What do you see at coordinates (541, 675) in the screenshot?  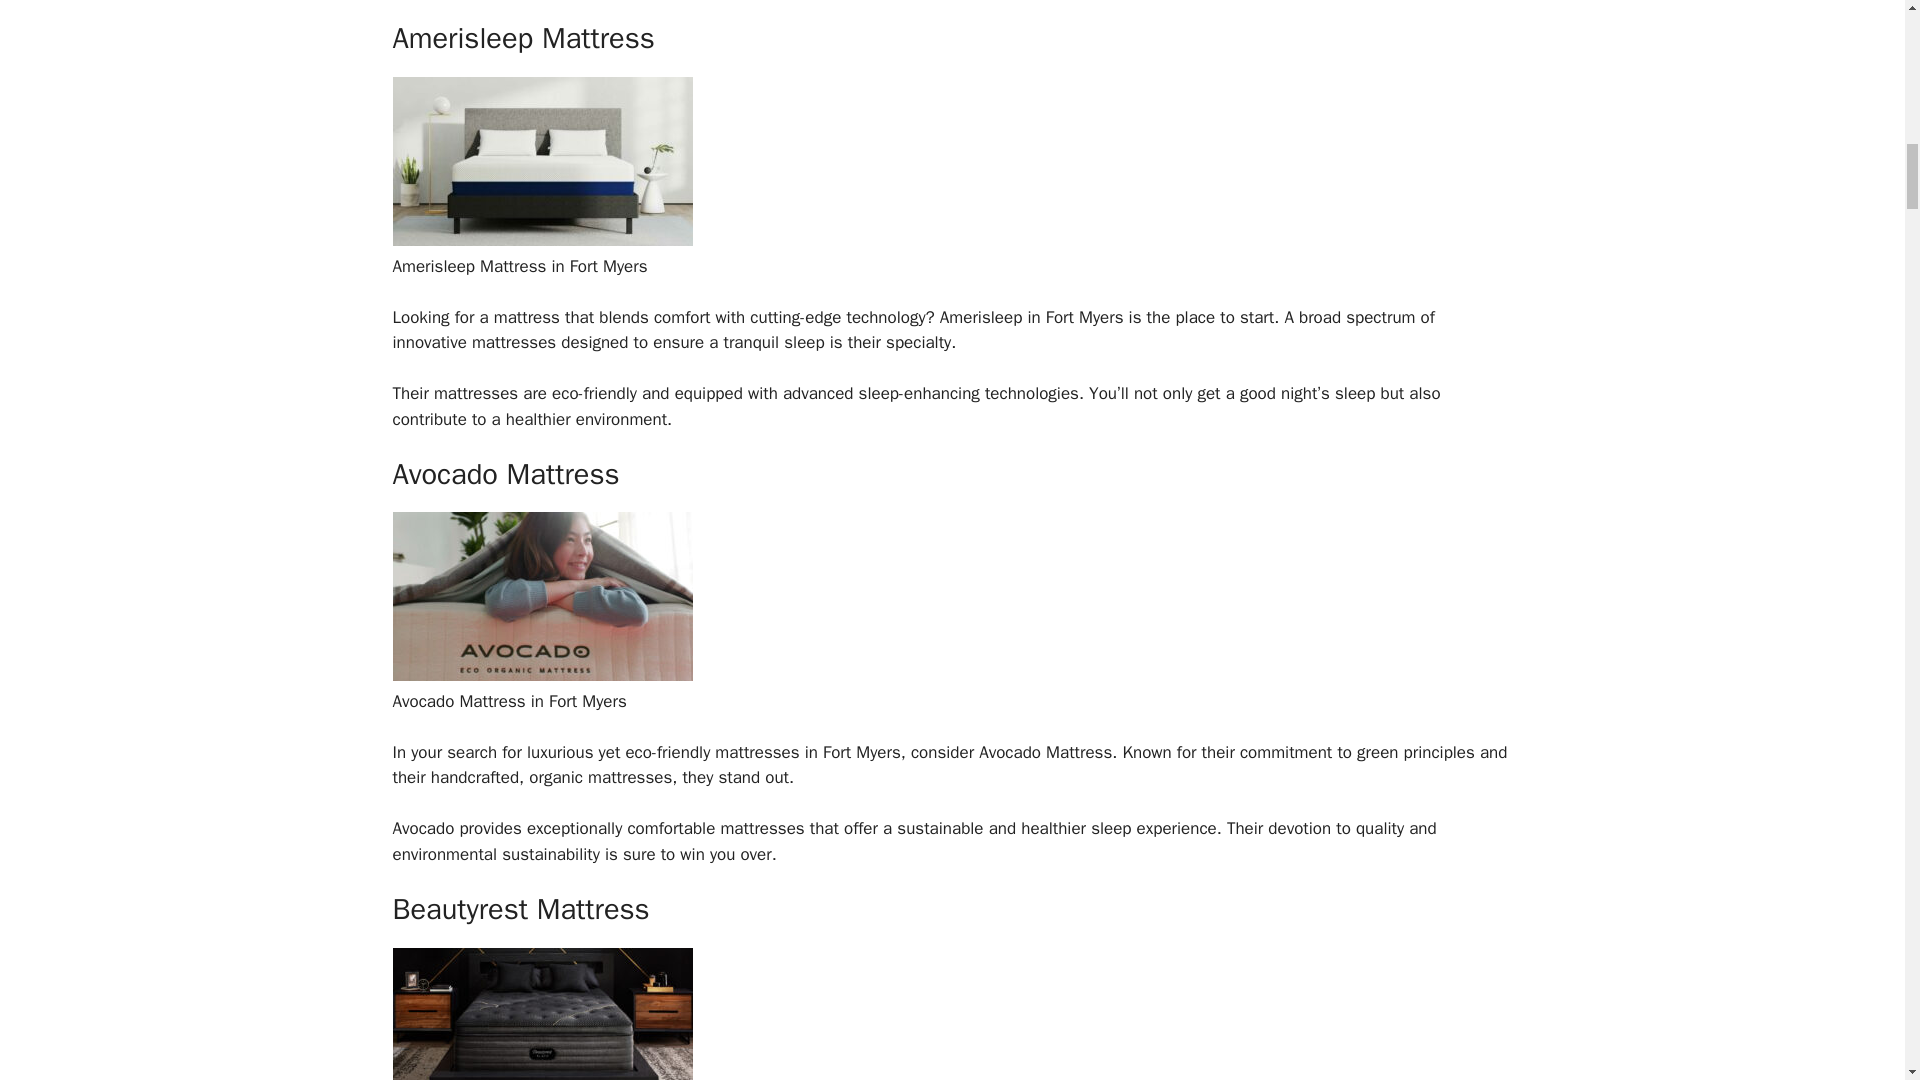 I see `Avocado Mattress Fort Myers` at bounding box center [541, 675].